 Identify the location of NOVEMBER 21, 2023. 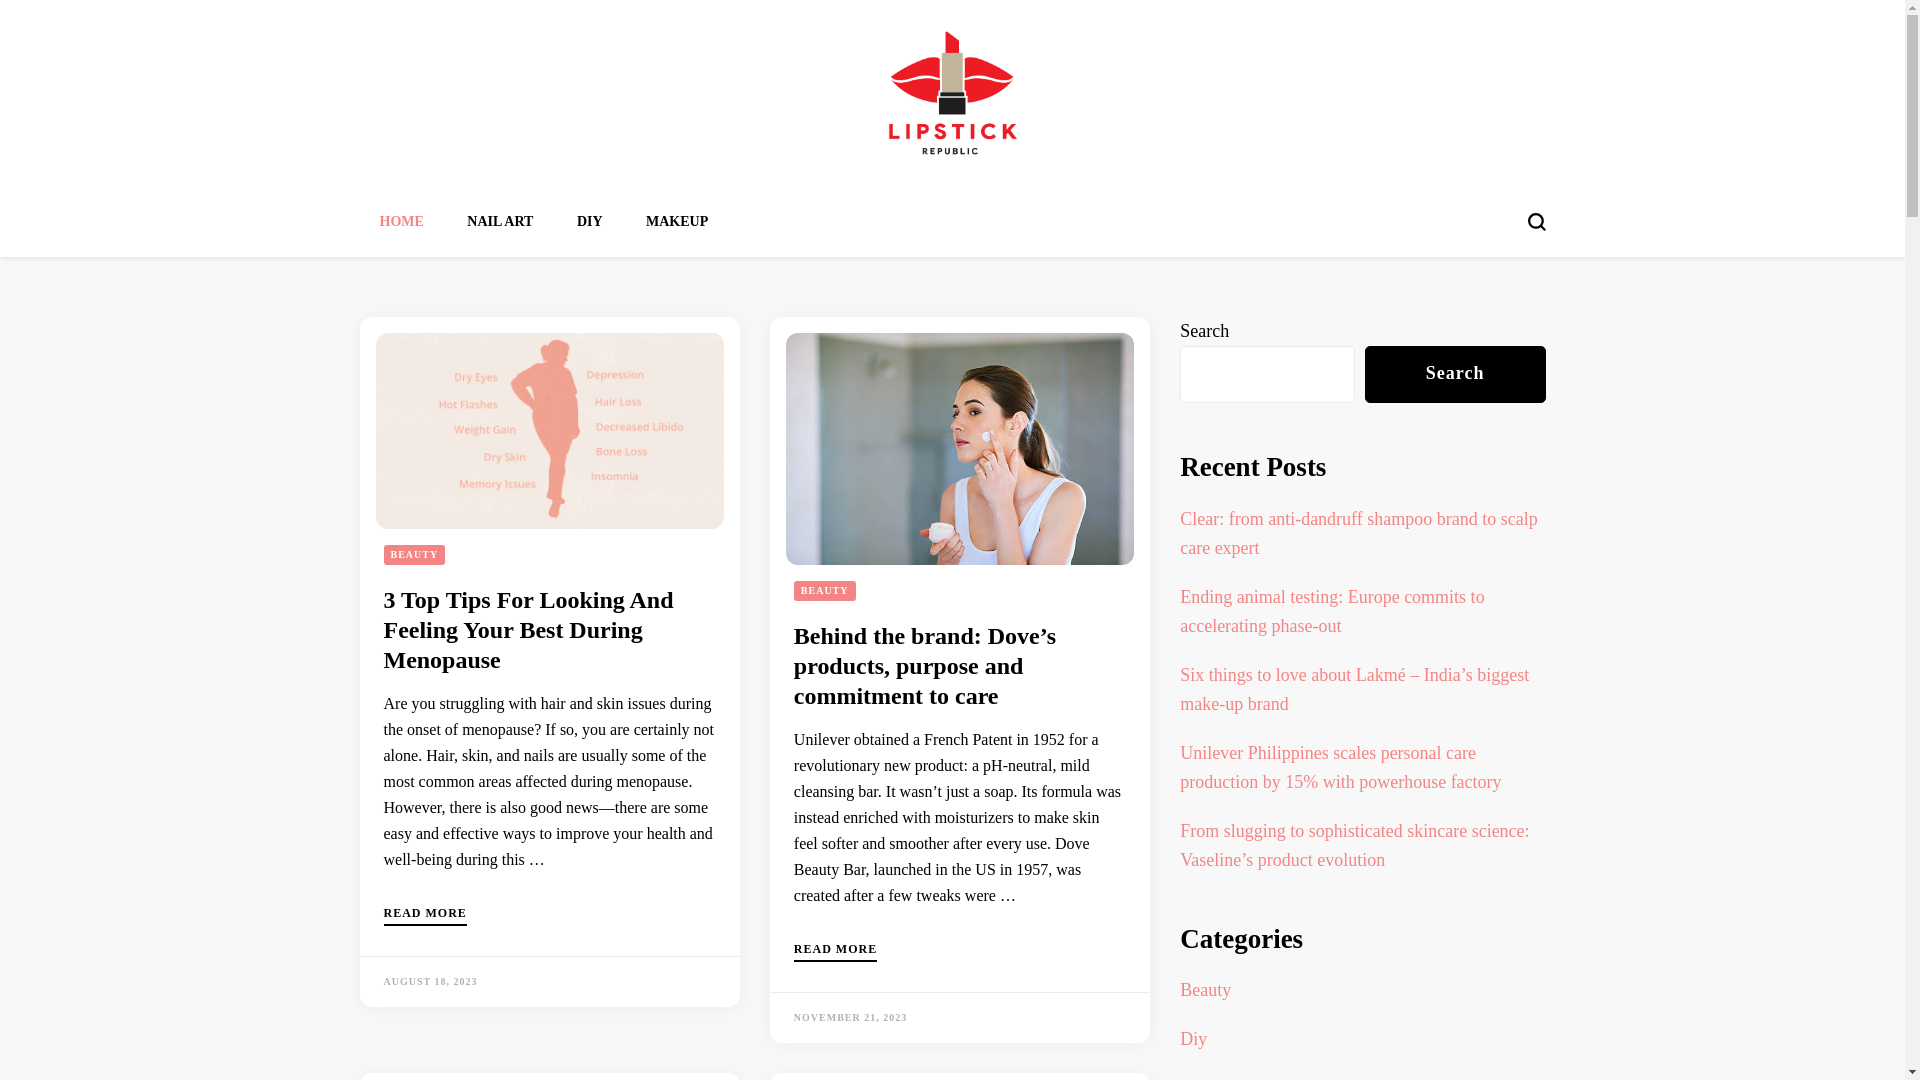
(850, 1018).